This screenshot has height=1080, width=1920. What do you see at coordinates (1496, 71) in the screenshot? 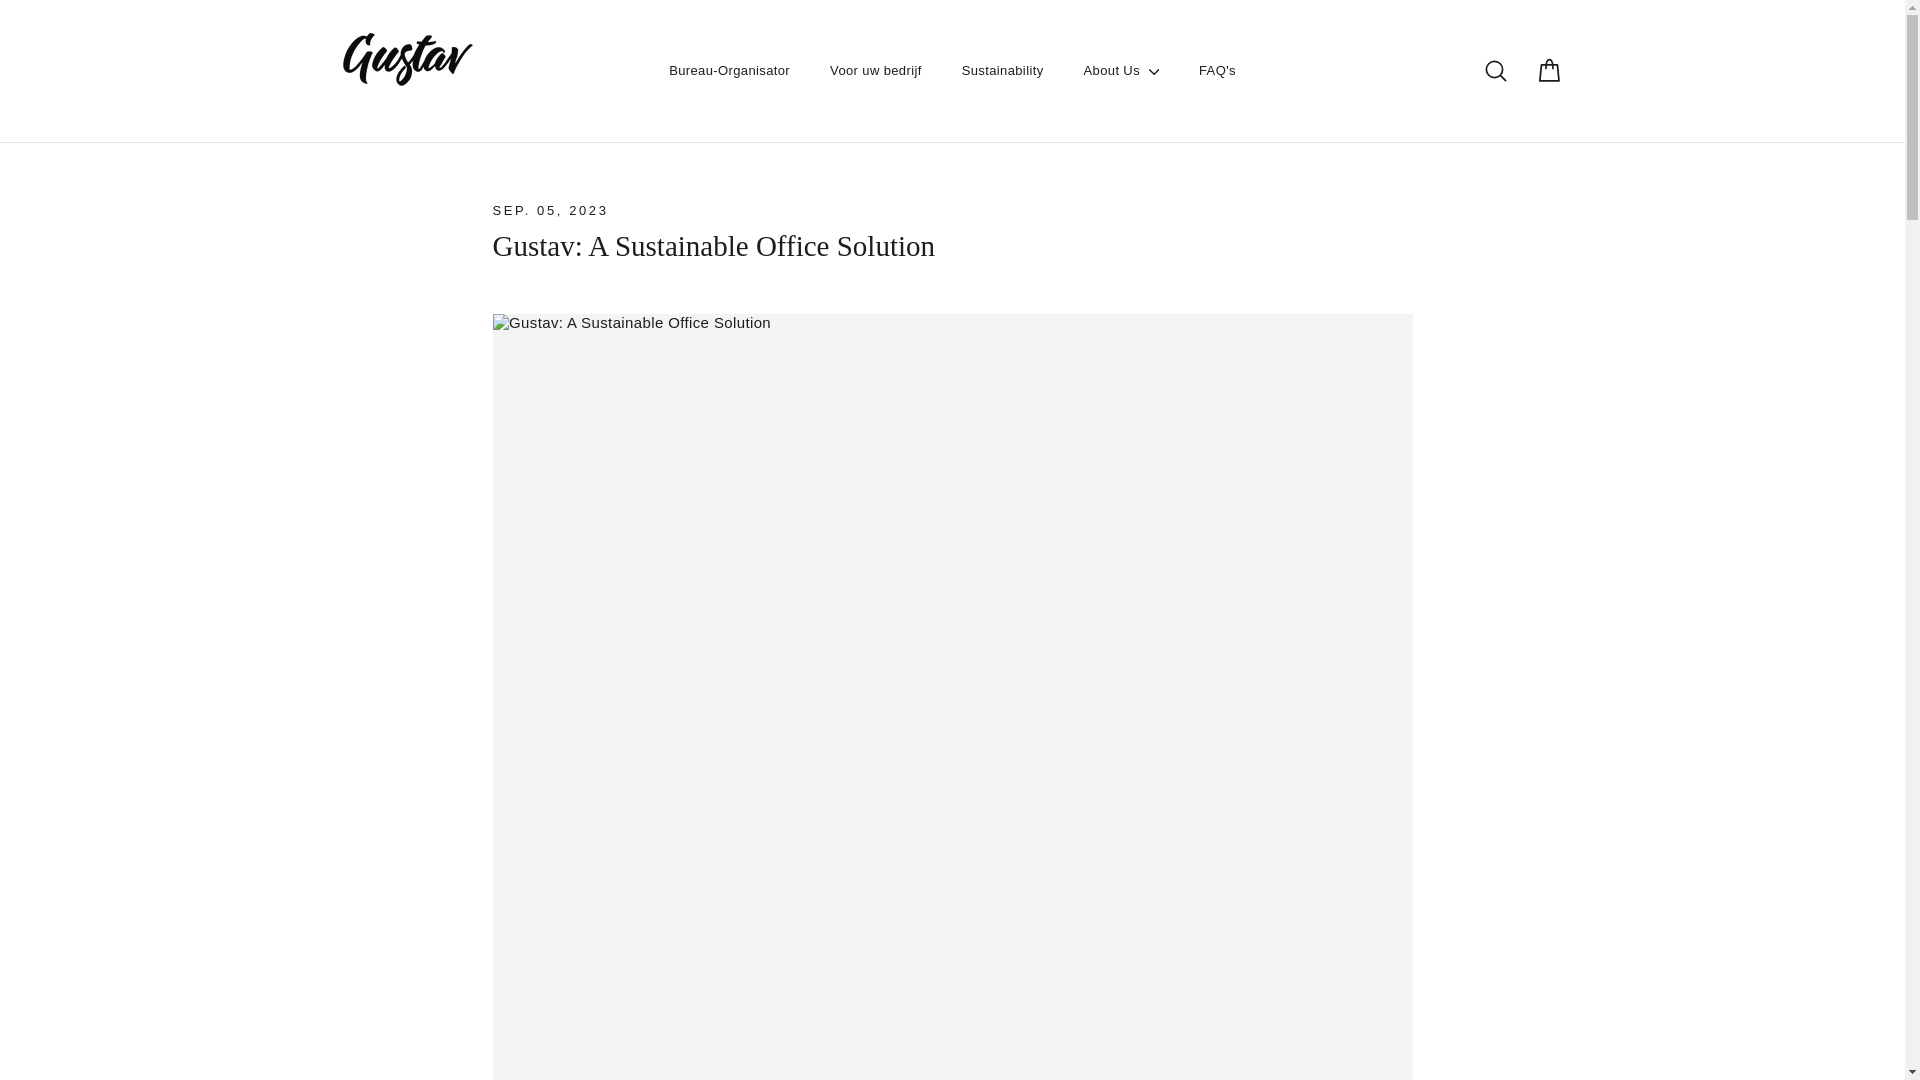
I see `icon-search` at bounding box center [1496, 71].